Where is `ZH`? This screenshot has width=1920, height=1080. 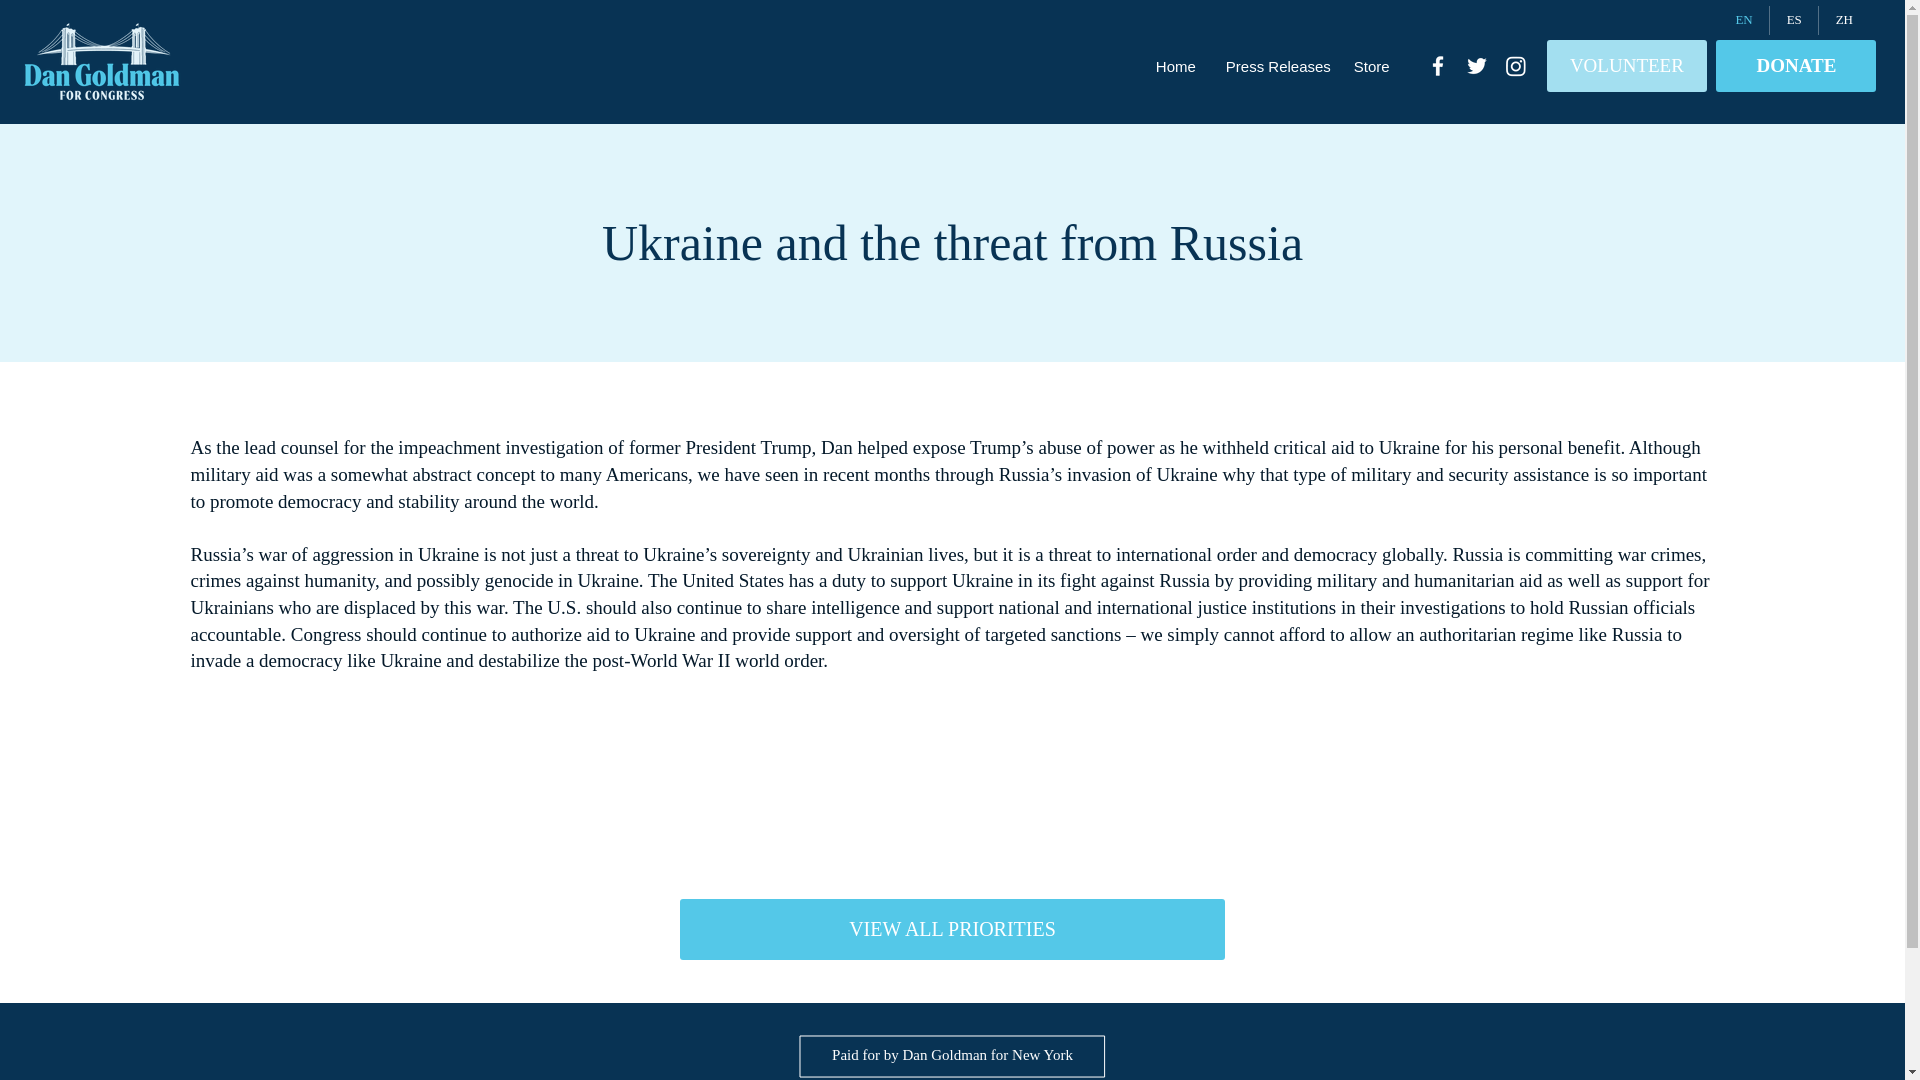
ZH is located at coordinates (1843, 20).